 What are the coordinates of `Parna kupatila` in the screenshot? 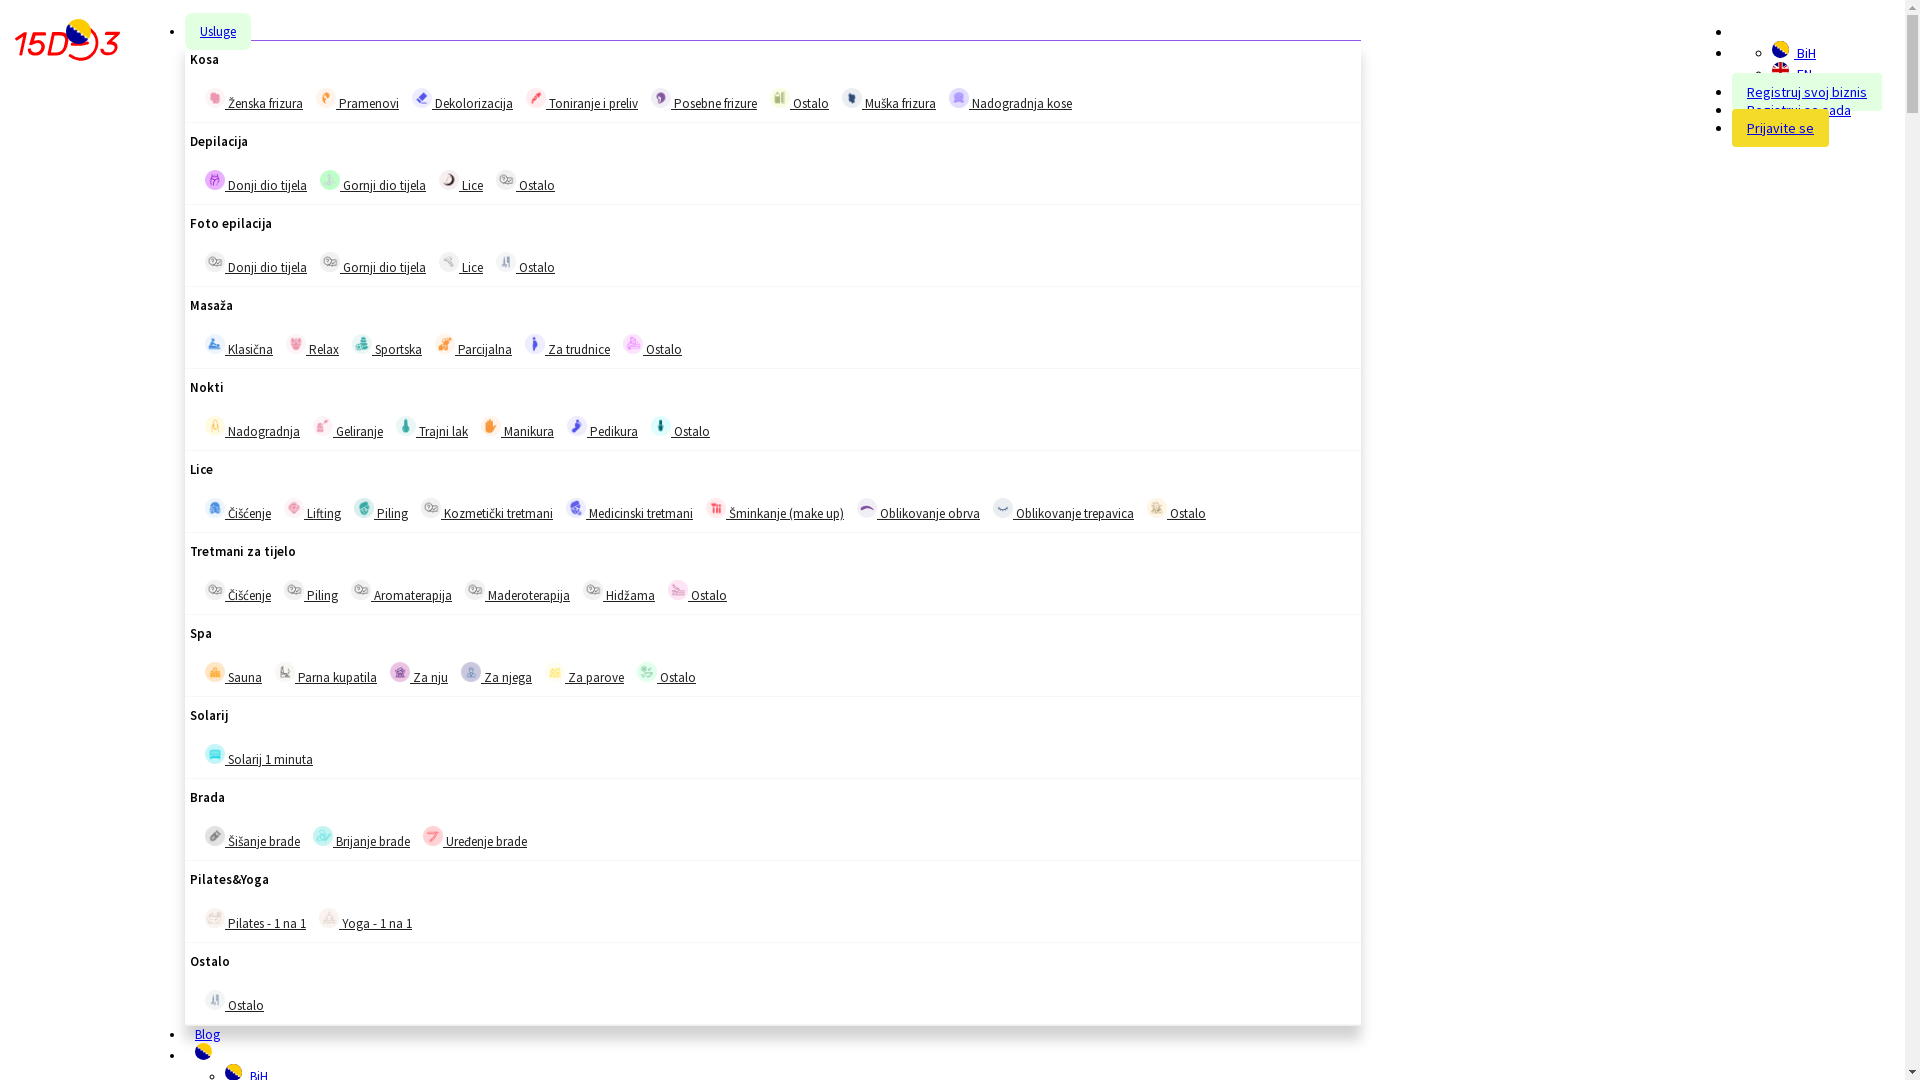 It's located at (326, 674).